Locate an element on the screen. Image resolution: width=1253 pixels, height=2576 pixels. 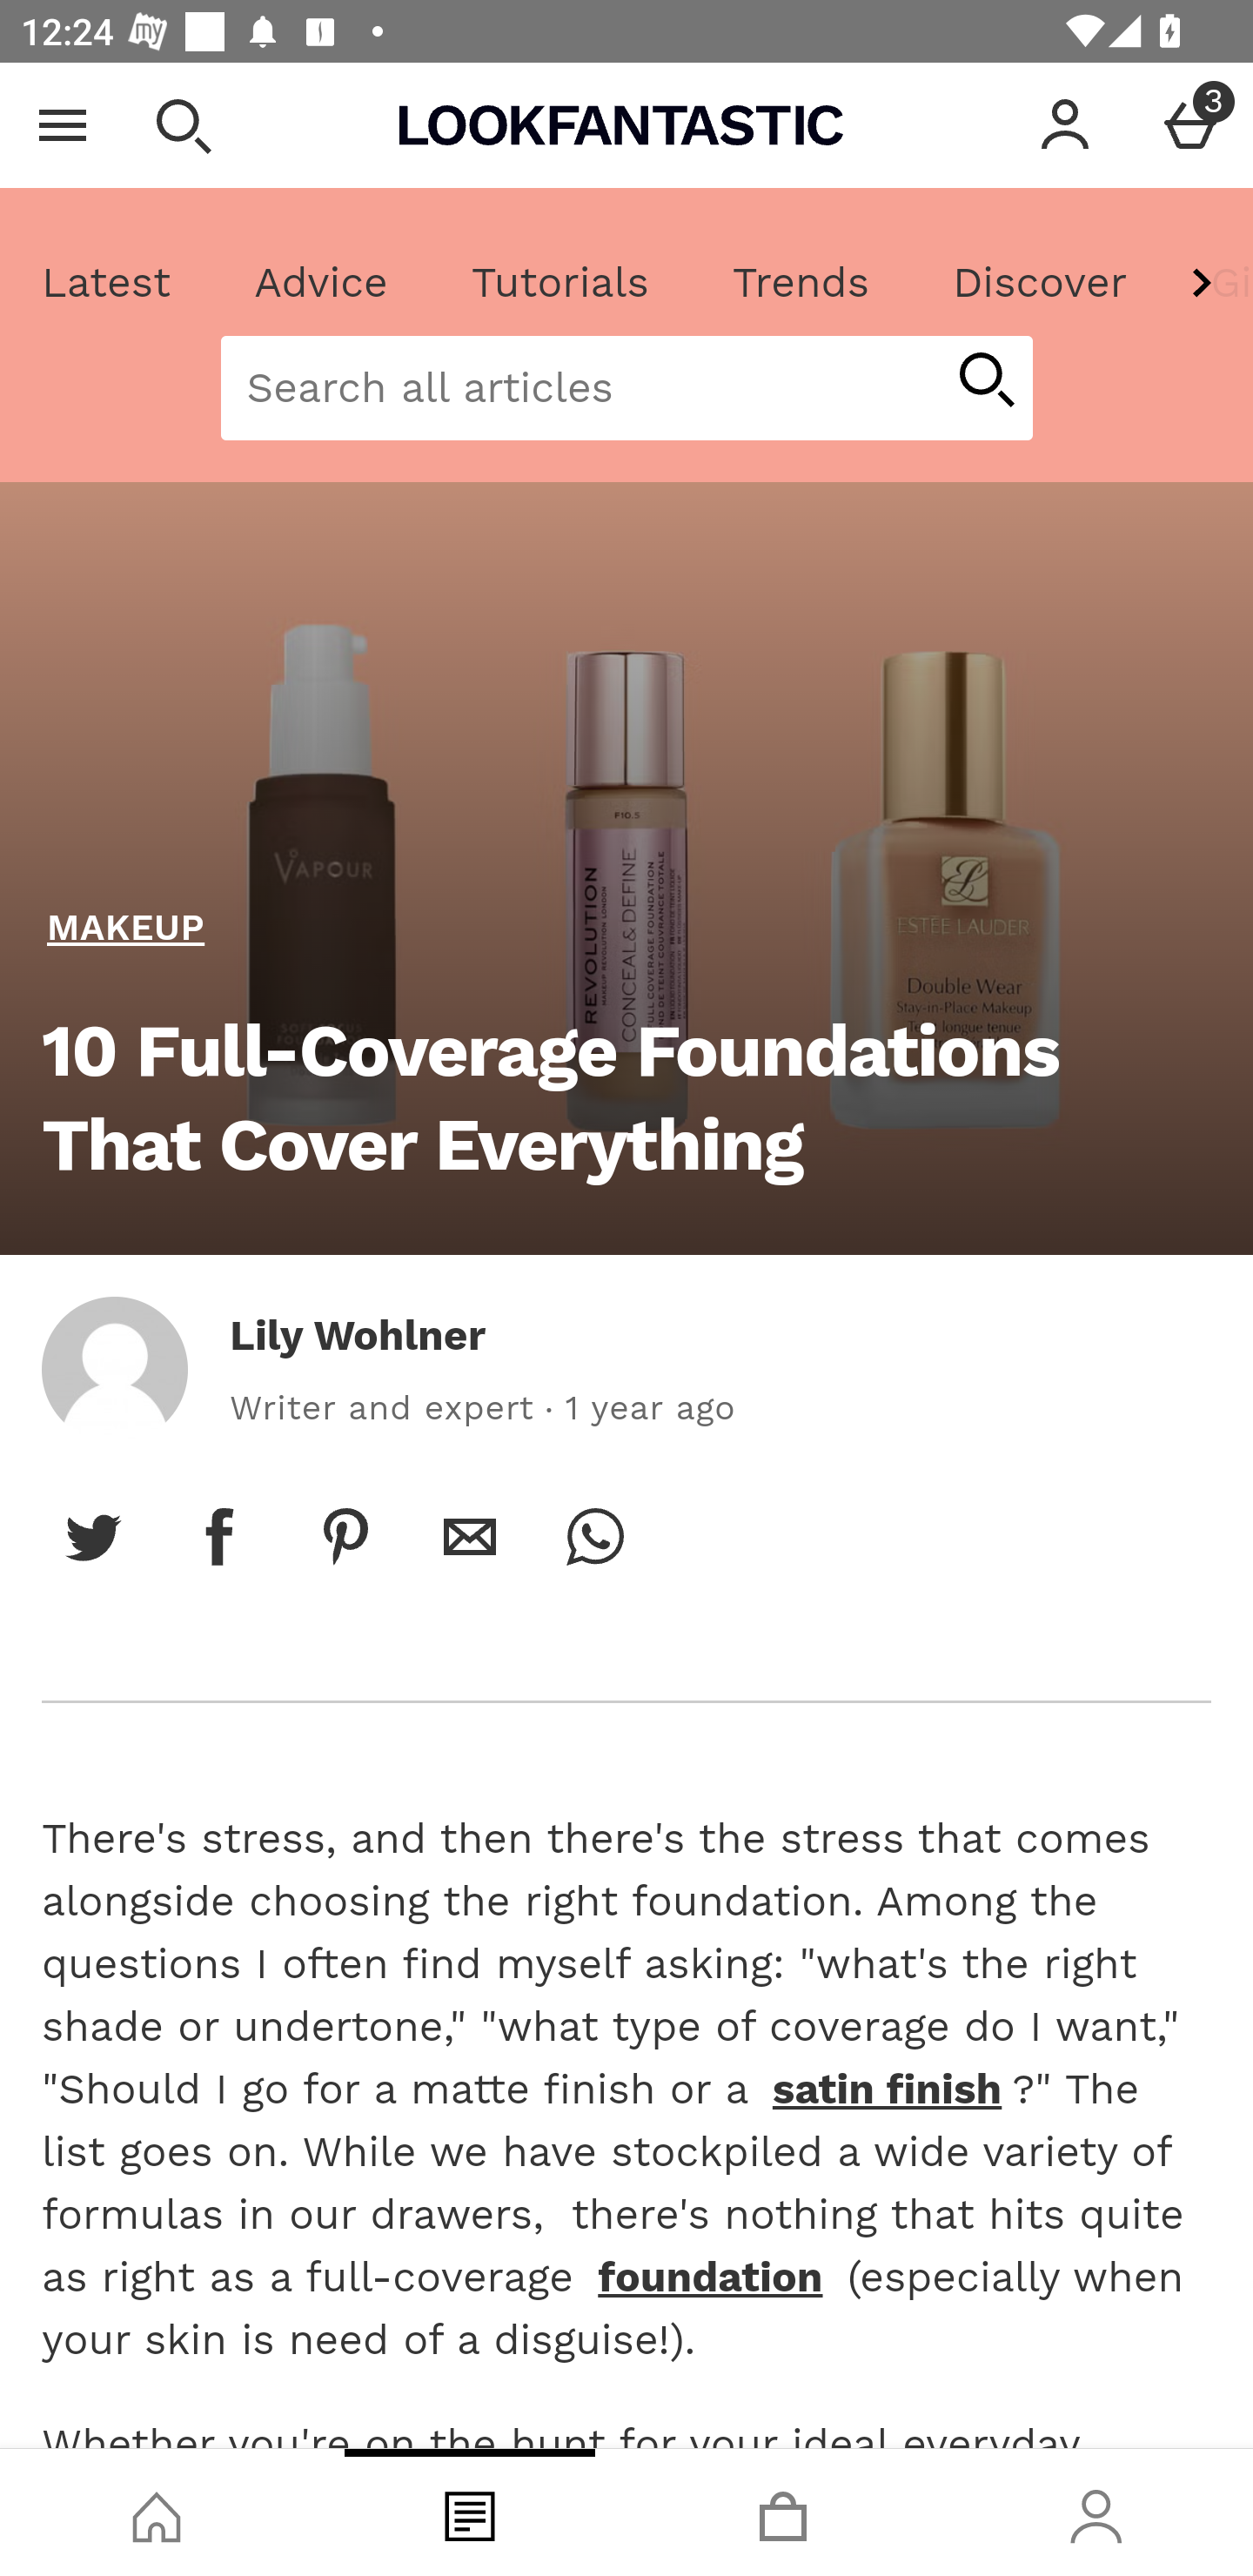
Open search is located at coordinates (183, 125).